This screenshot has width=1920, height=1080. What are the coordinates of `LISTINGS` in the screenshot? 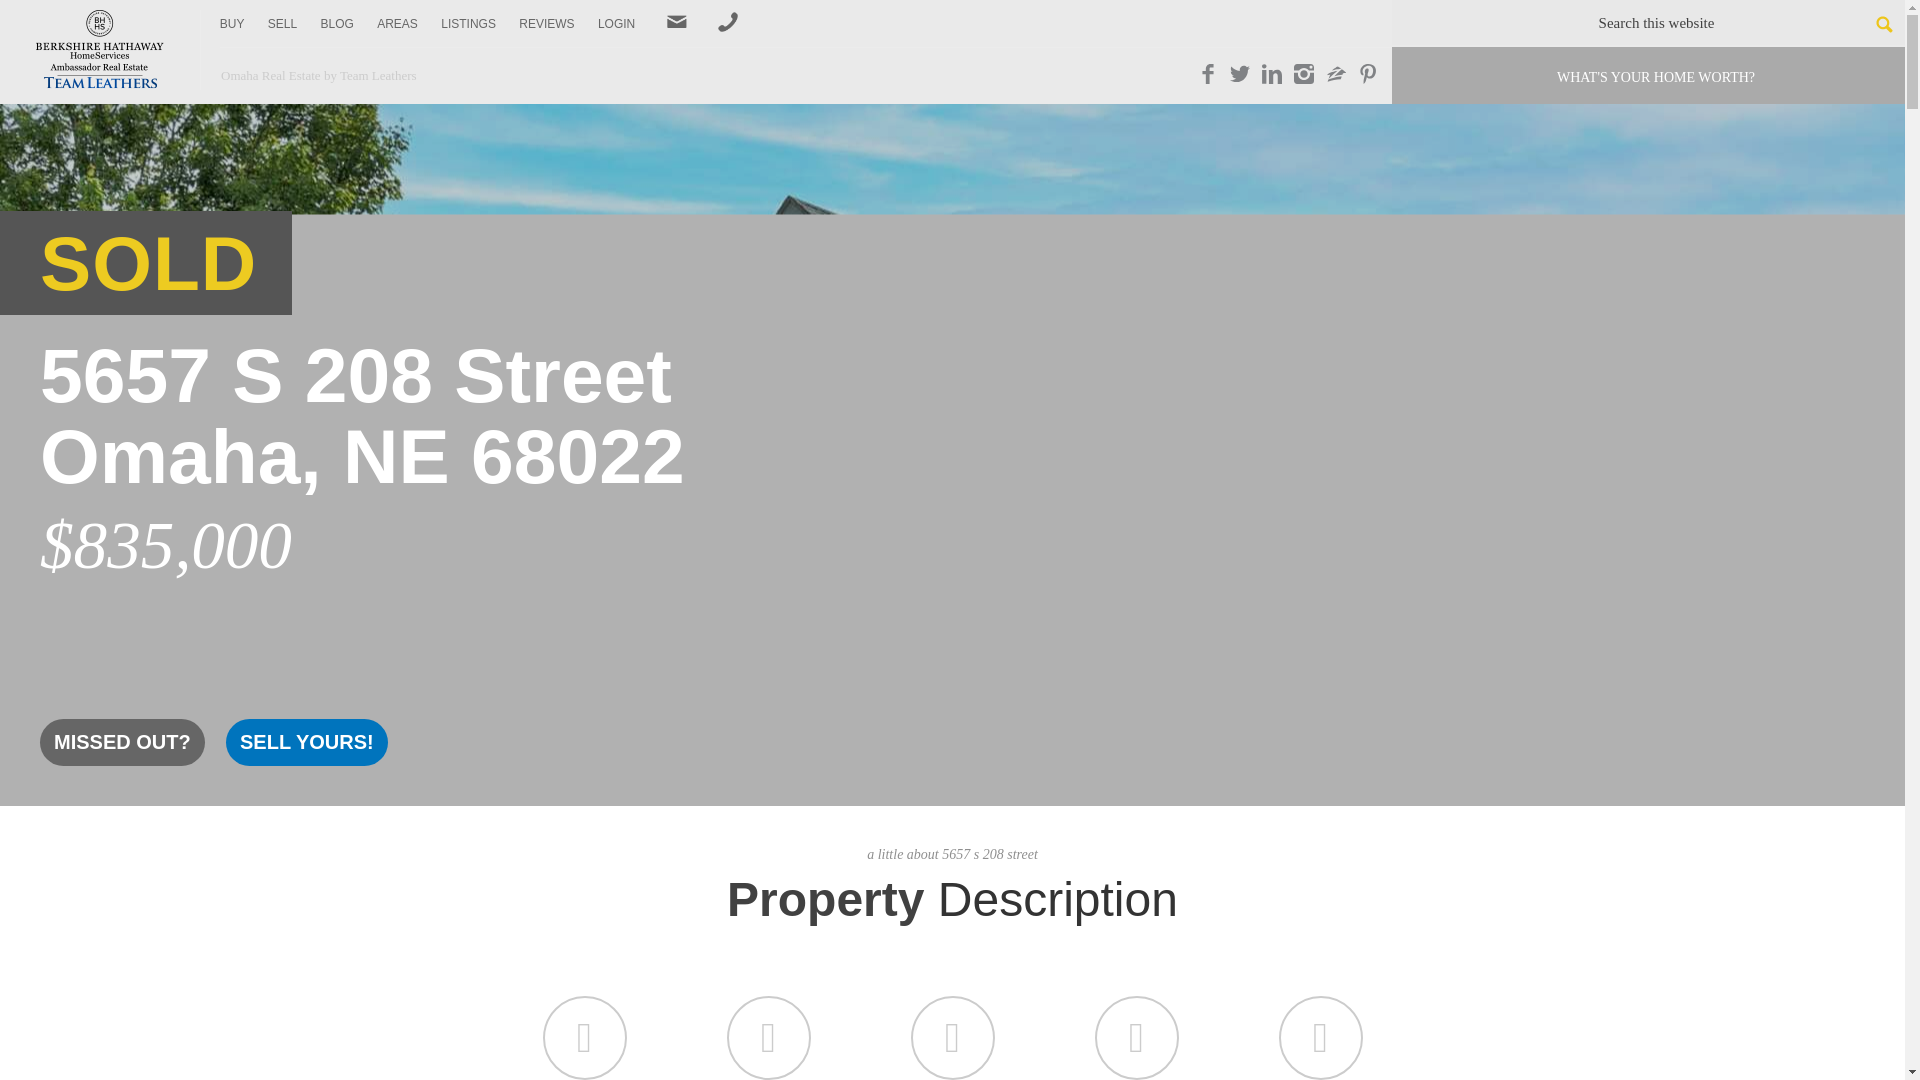 It's located at (468, 24).